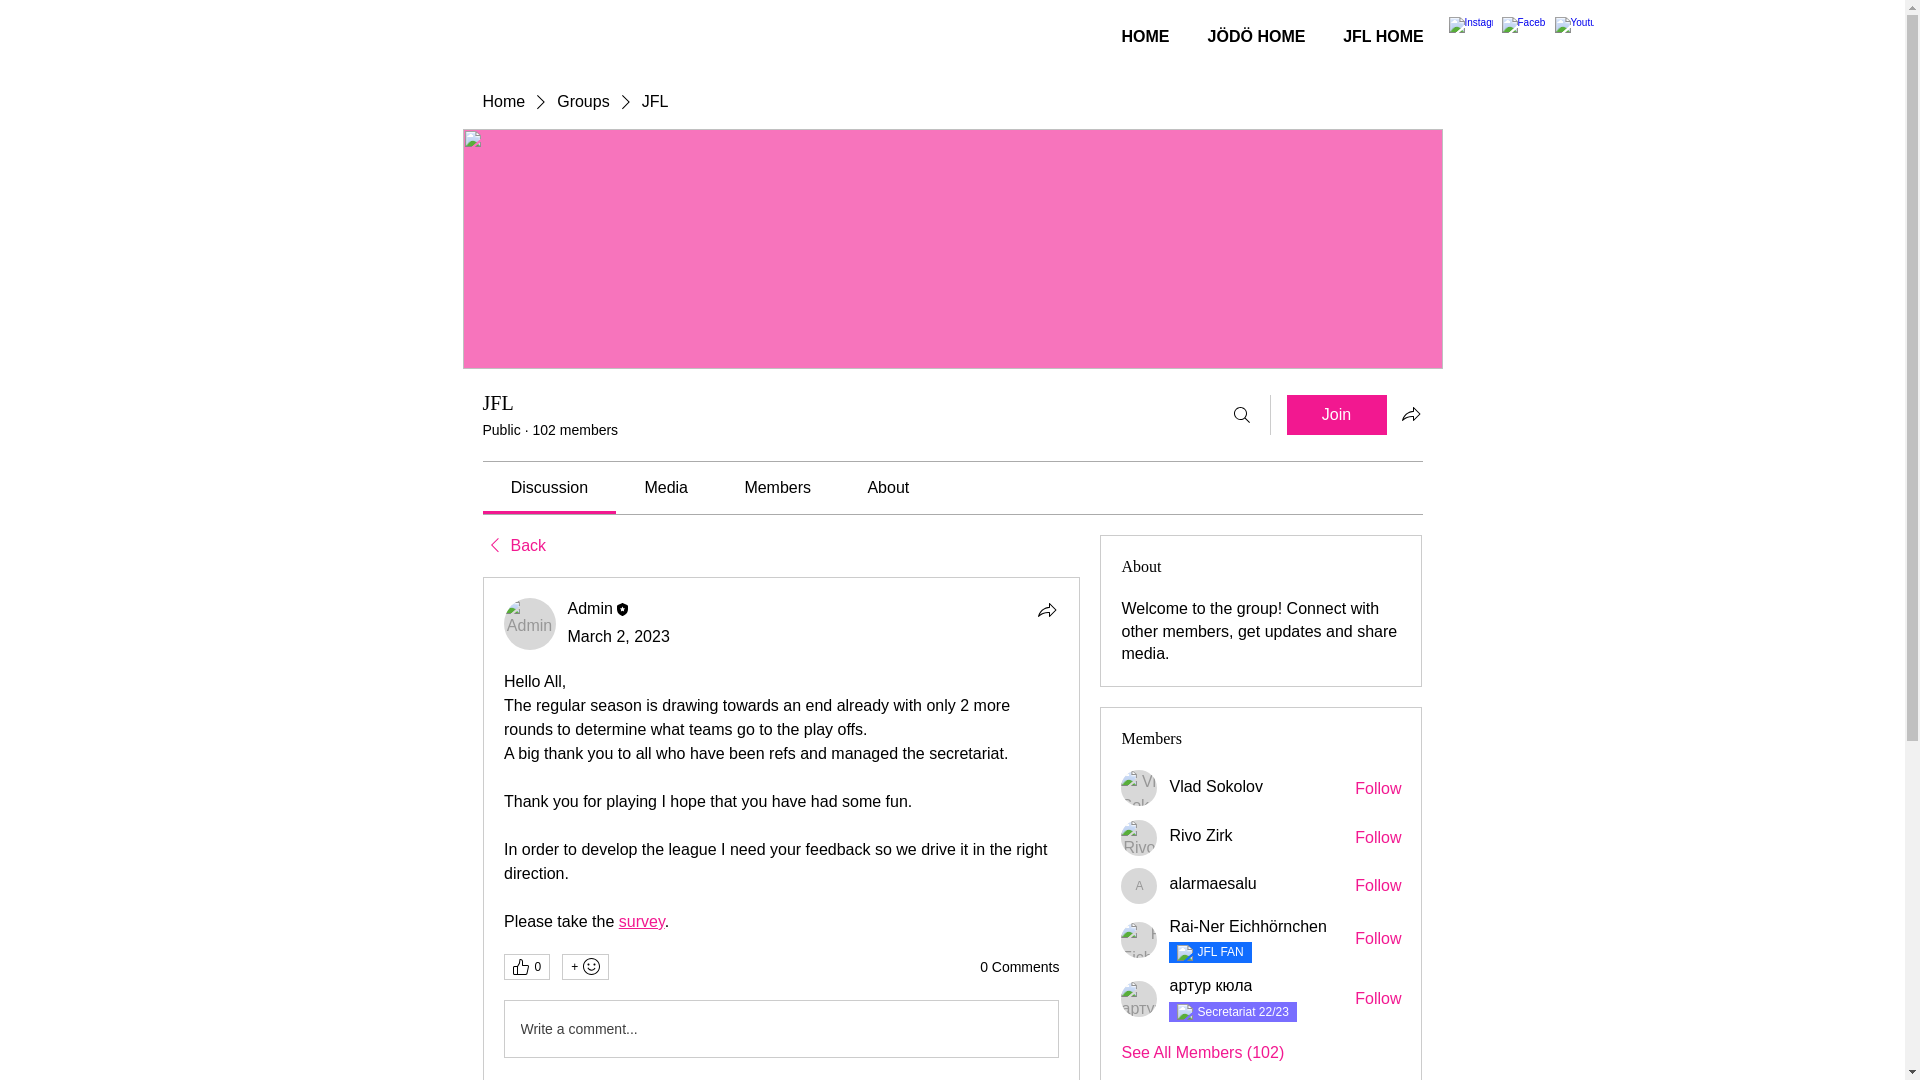  I want to click on Admin, so click(530, 624).